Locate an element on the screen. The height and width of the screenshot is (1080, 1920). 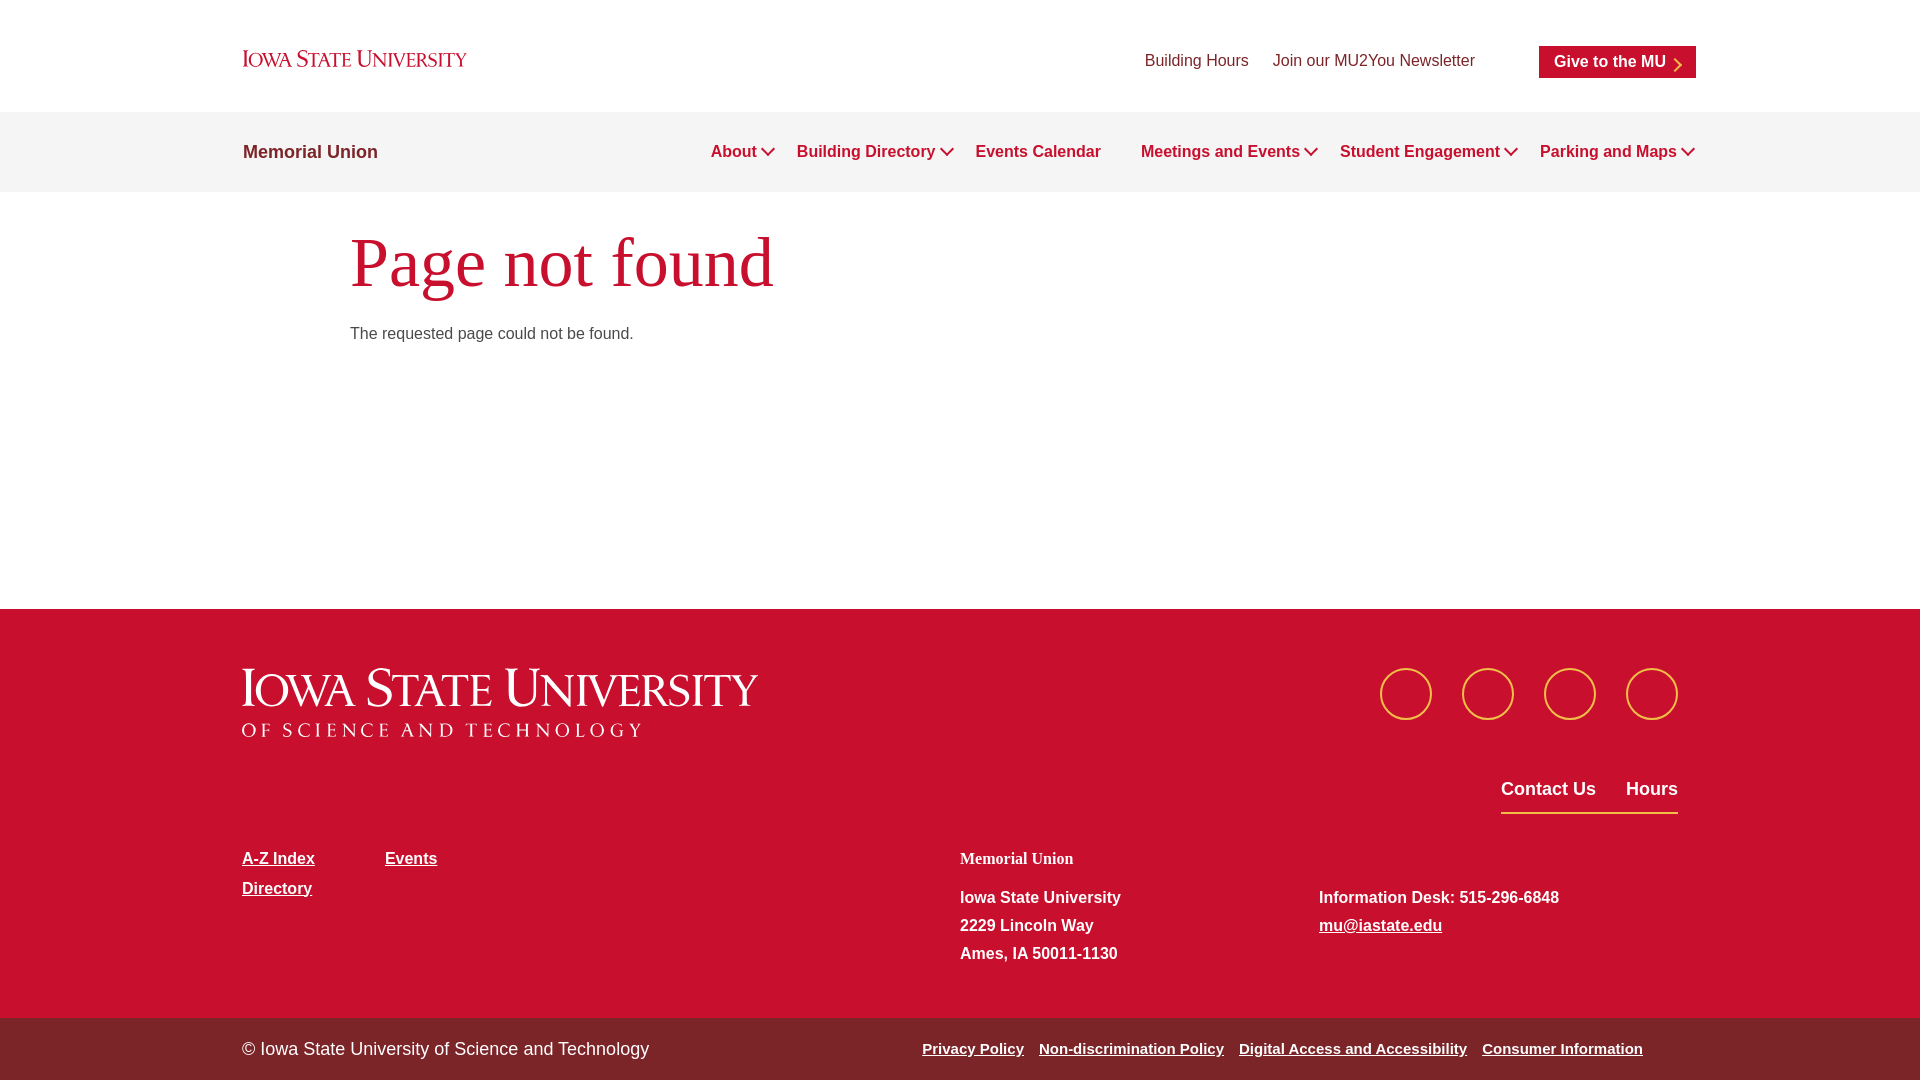
About is located at coordinates (733, 152).